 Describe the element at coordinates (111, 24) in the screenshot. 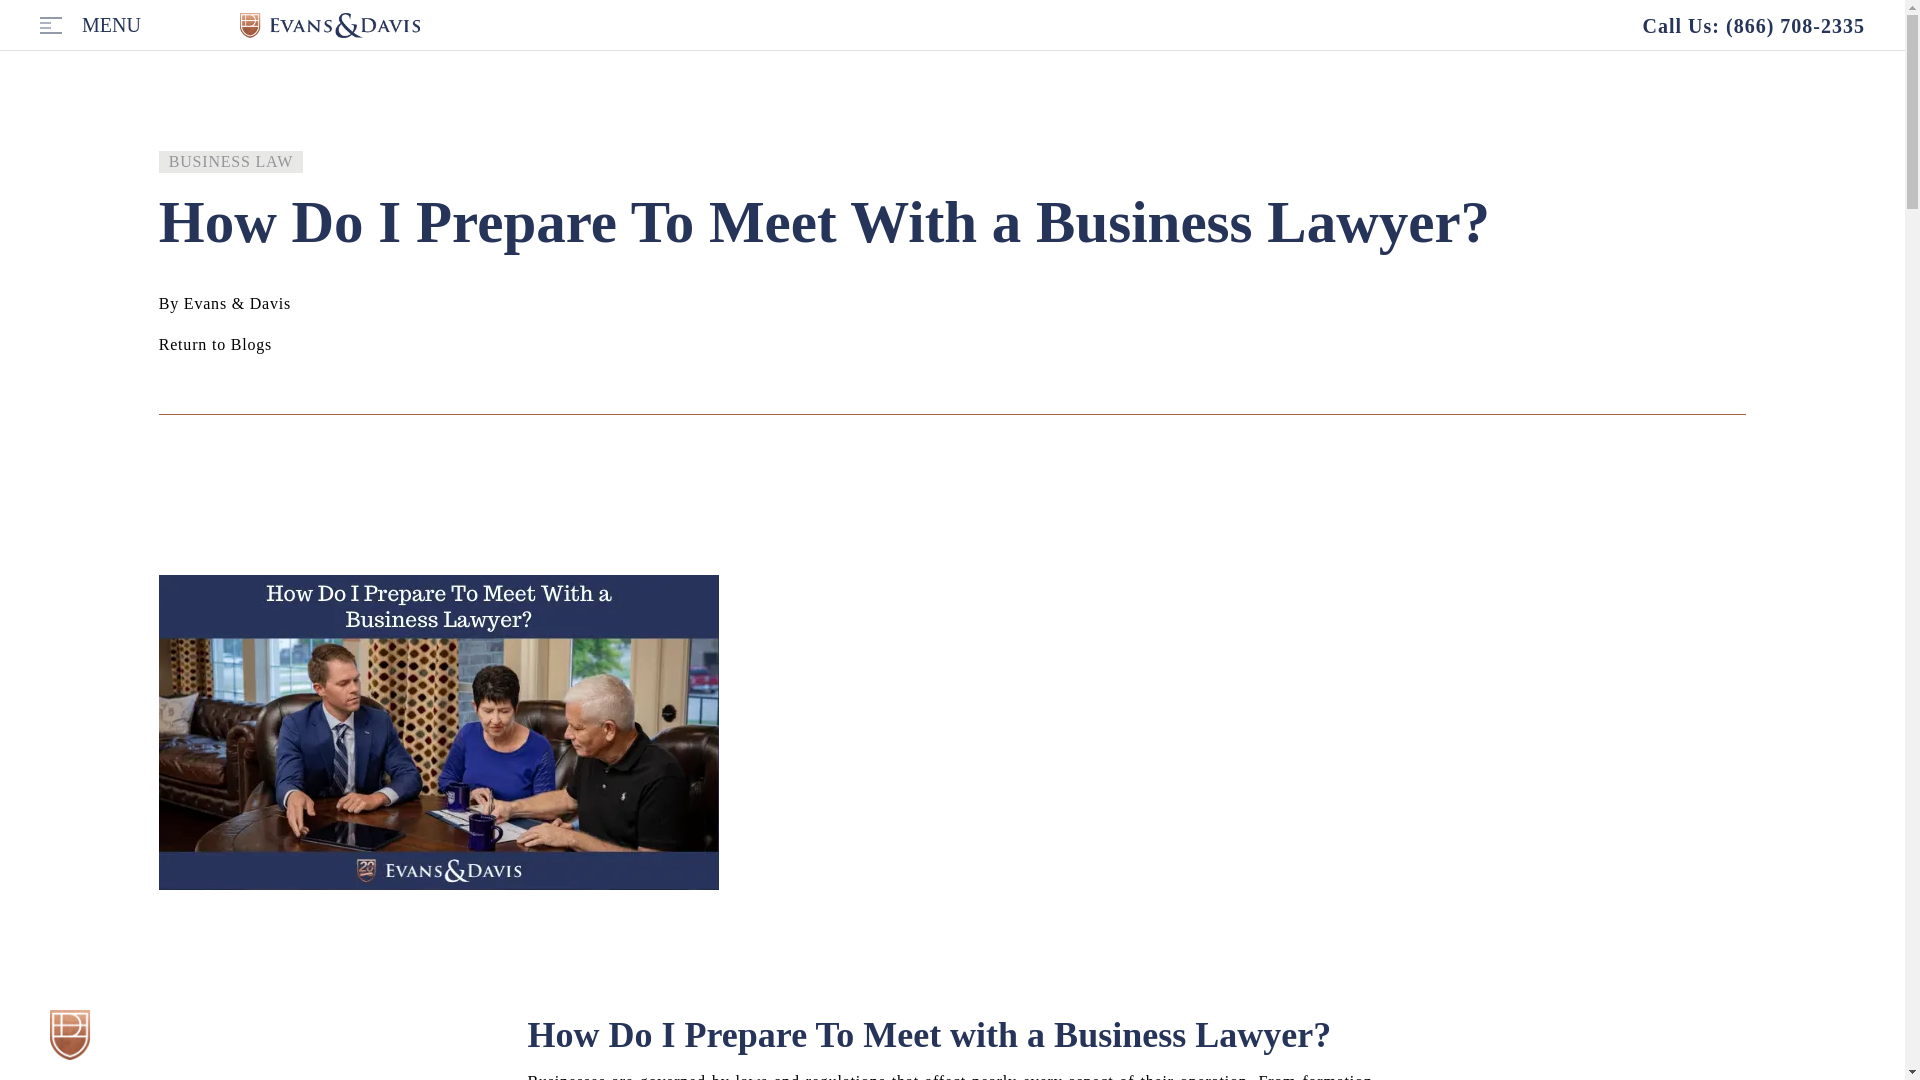

I see `MENU` at that location.